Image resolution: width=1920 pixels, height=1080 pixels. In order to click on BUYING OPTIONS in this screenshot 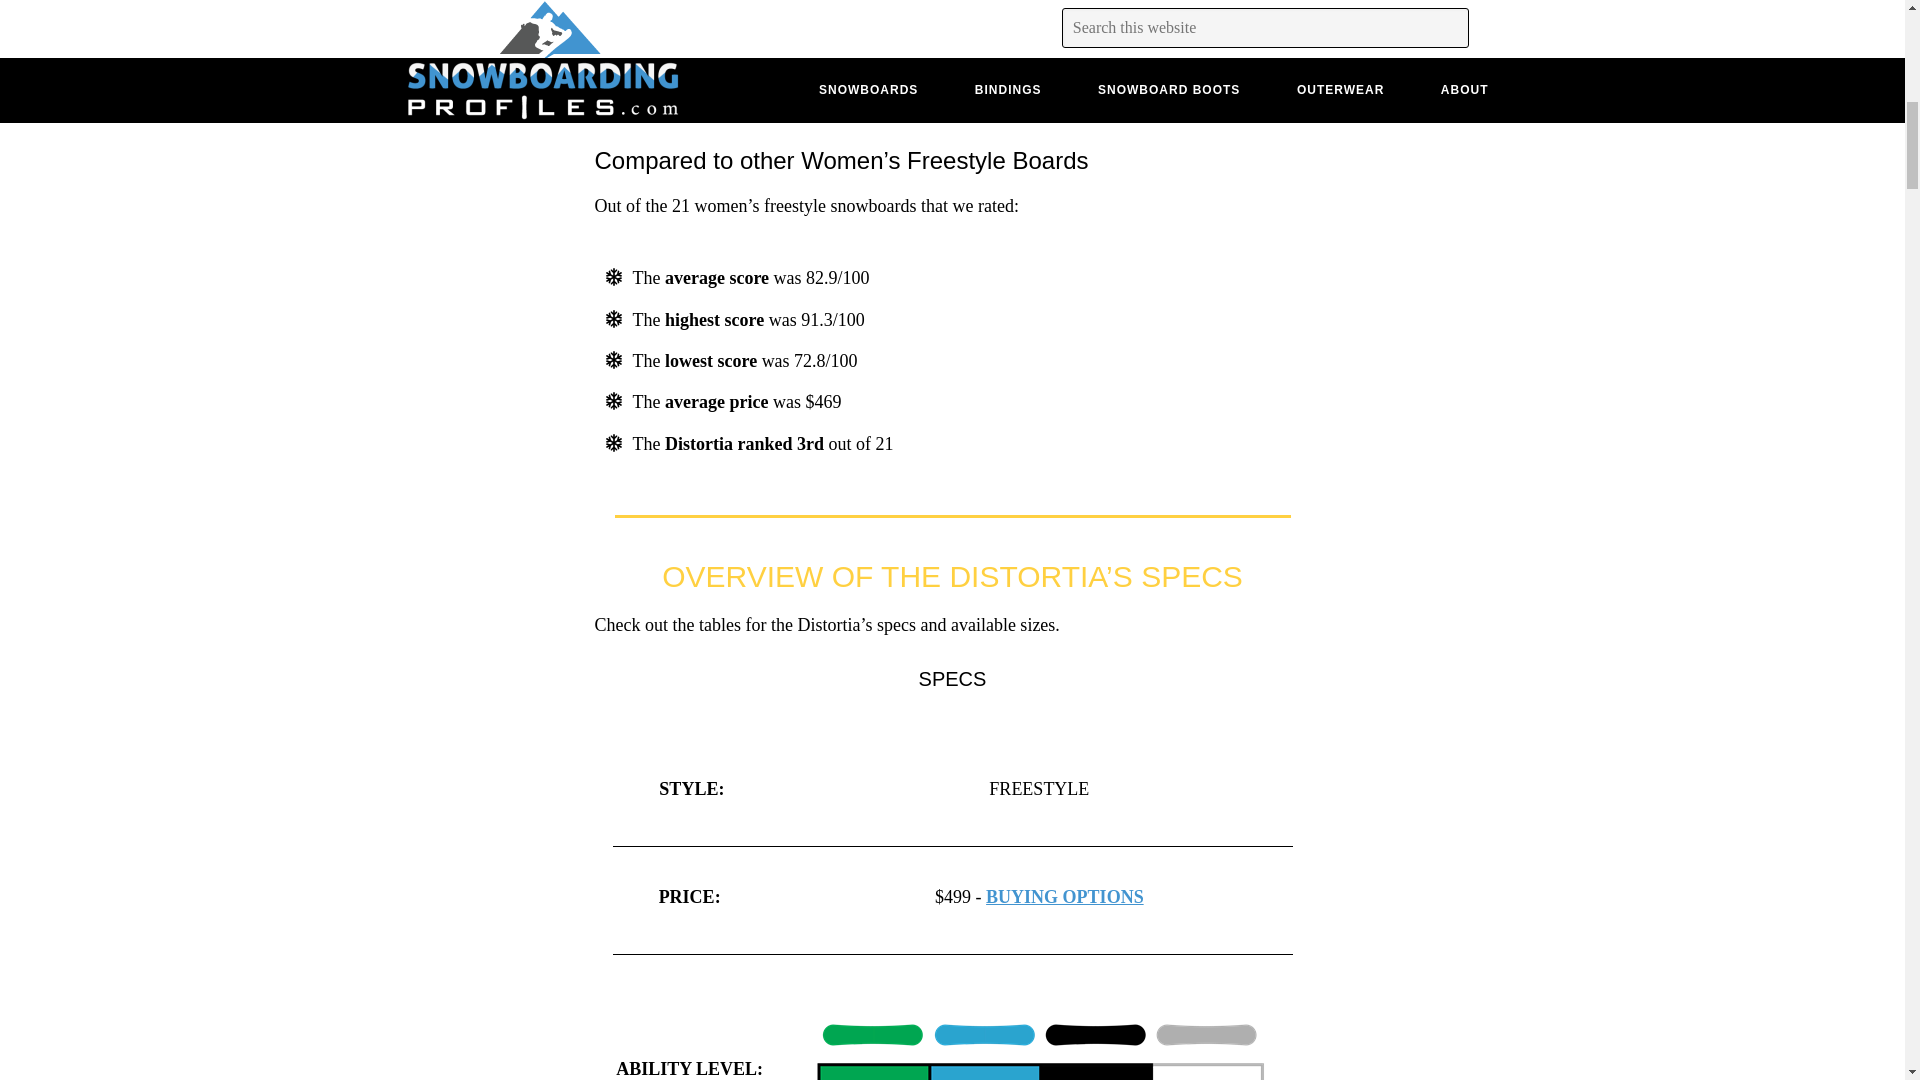, I will do `click(1065, 896)`.